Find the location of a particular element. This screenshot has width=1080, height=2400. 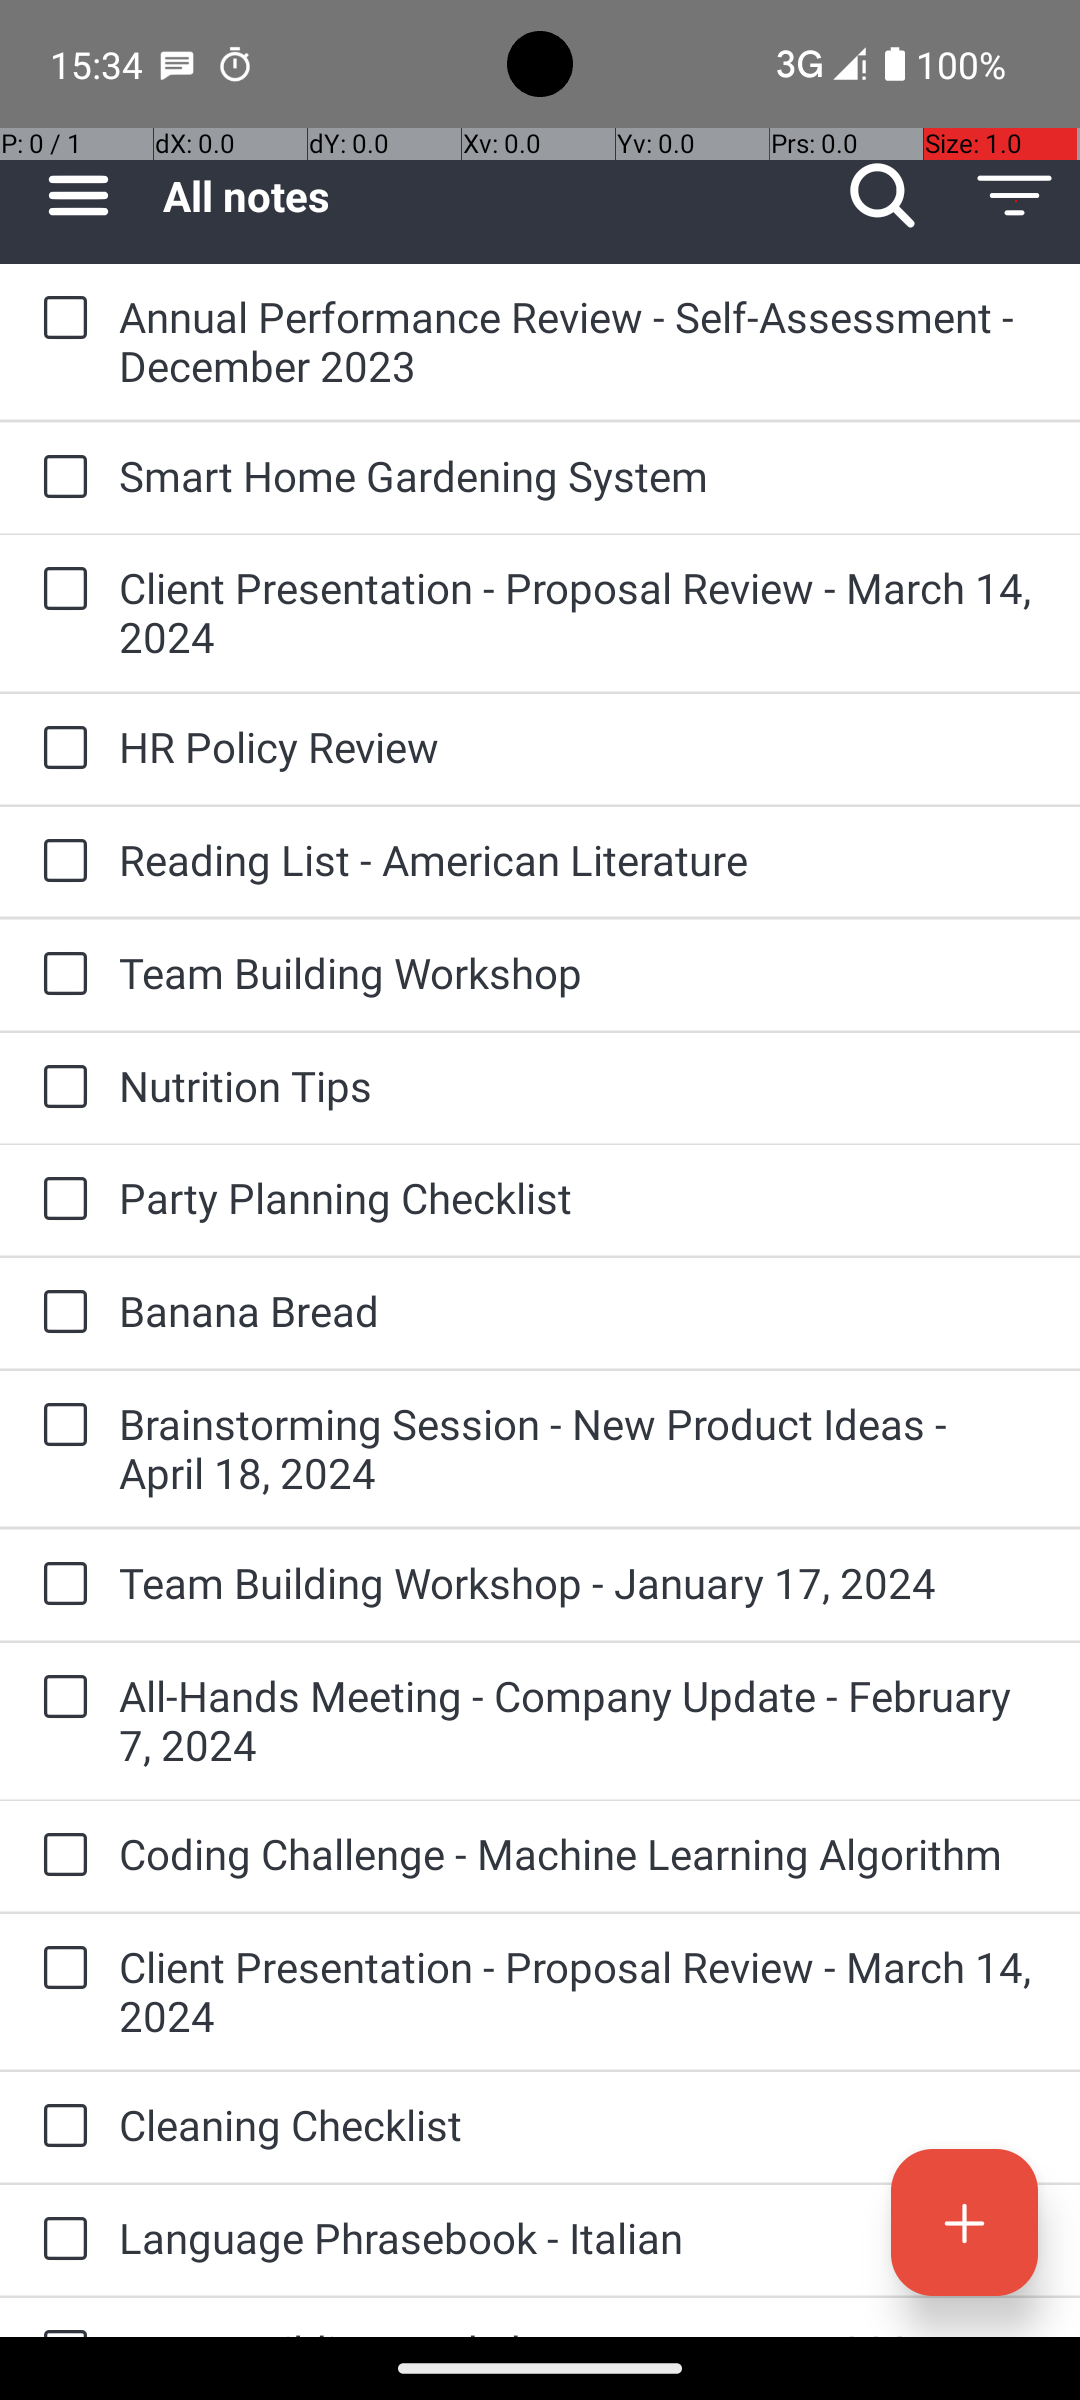

Language Phrasebook - Italian is located at coordinates (580, 2238).